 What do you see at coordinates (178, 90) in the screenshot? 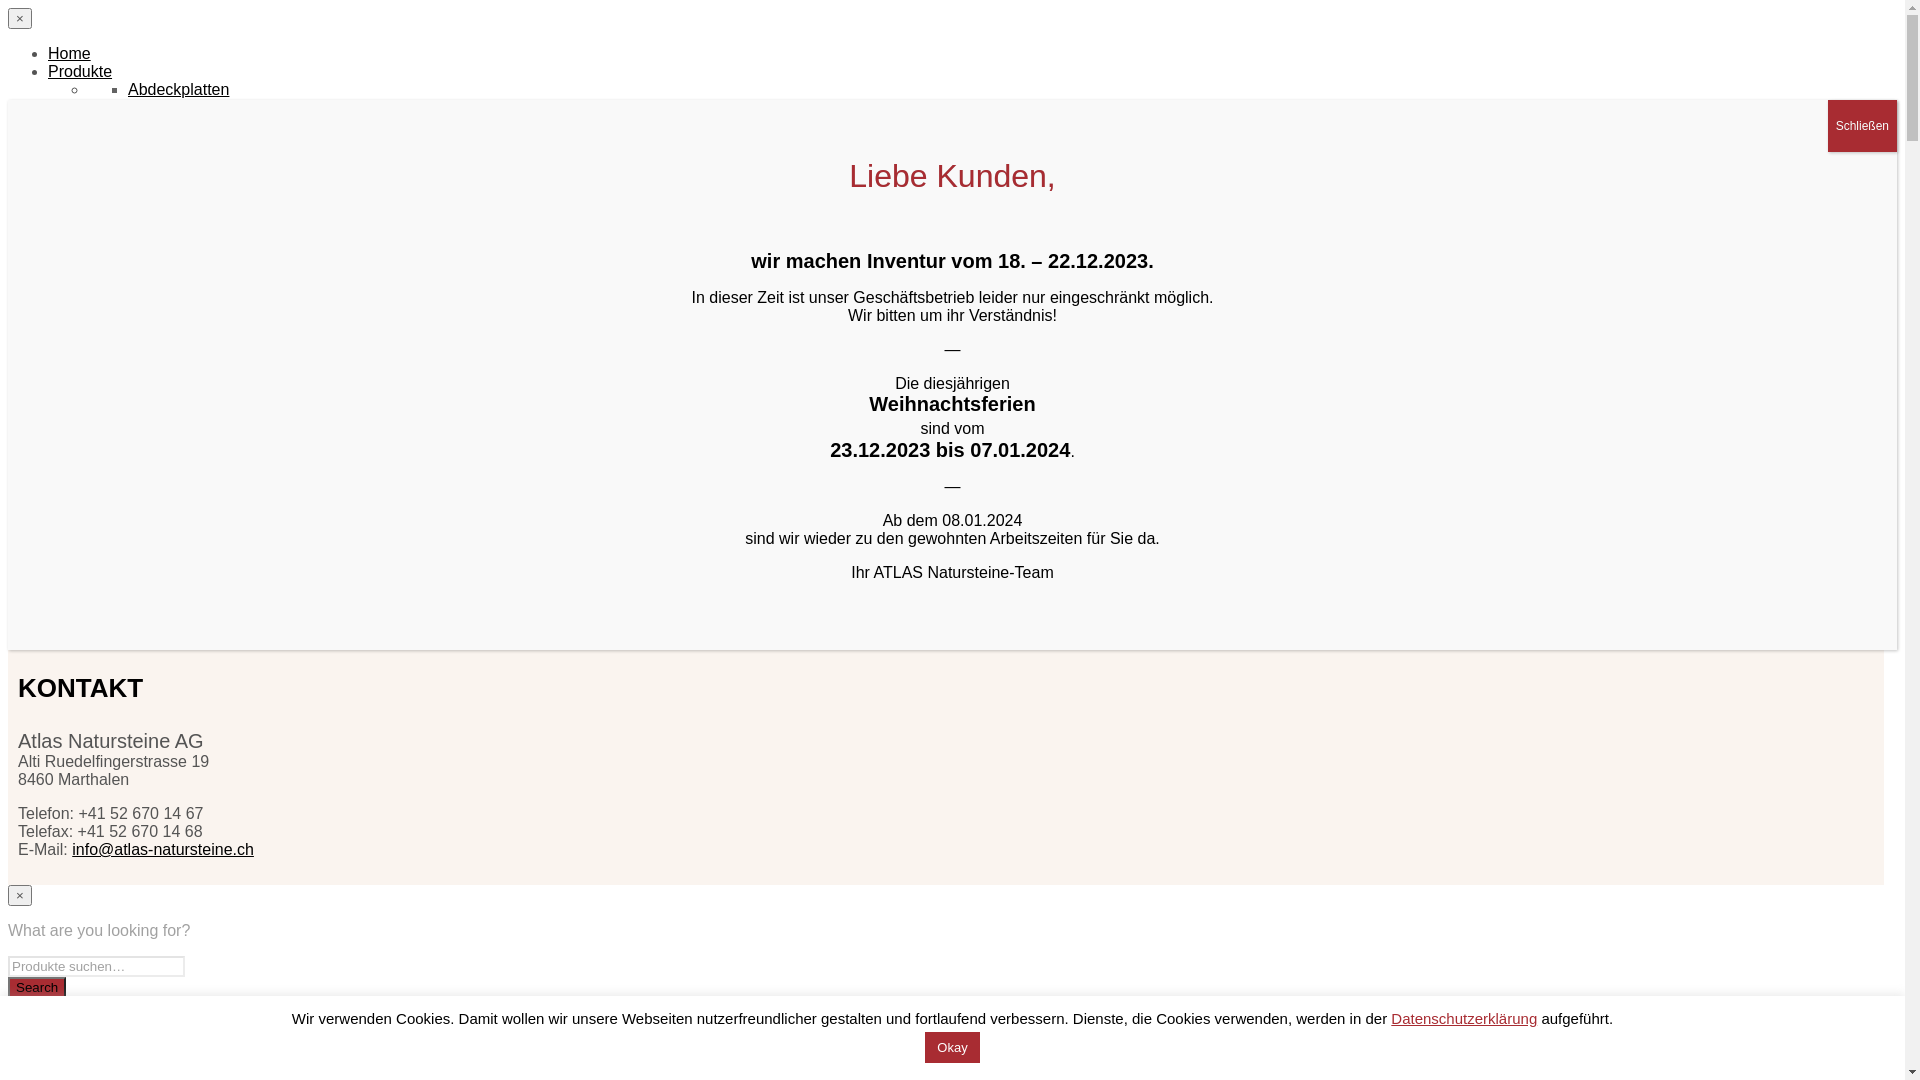
I see `Abdeckplatten` at bounding box center [178, 90].